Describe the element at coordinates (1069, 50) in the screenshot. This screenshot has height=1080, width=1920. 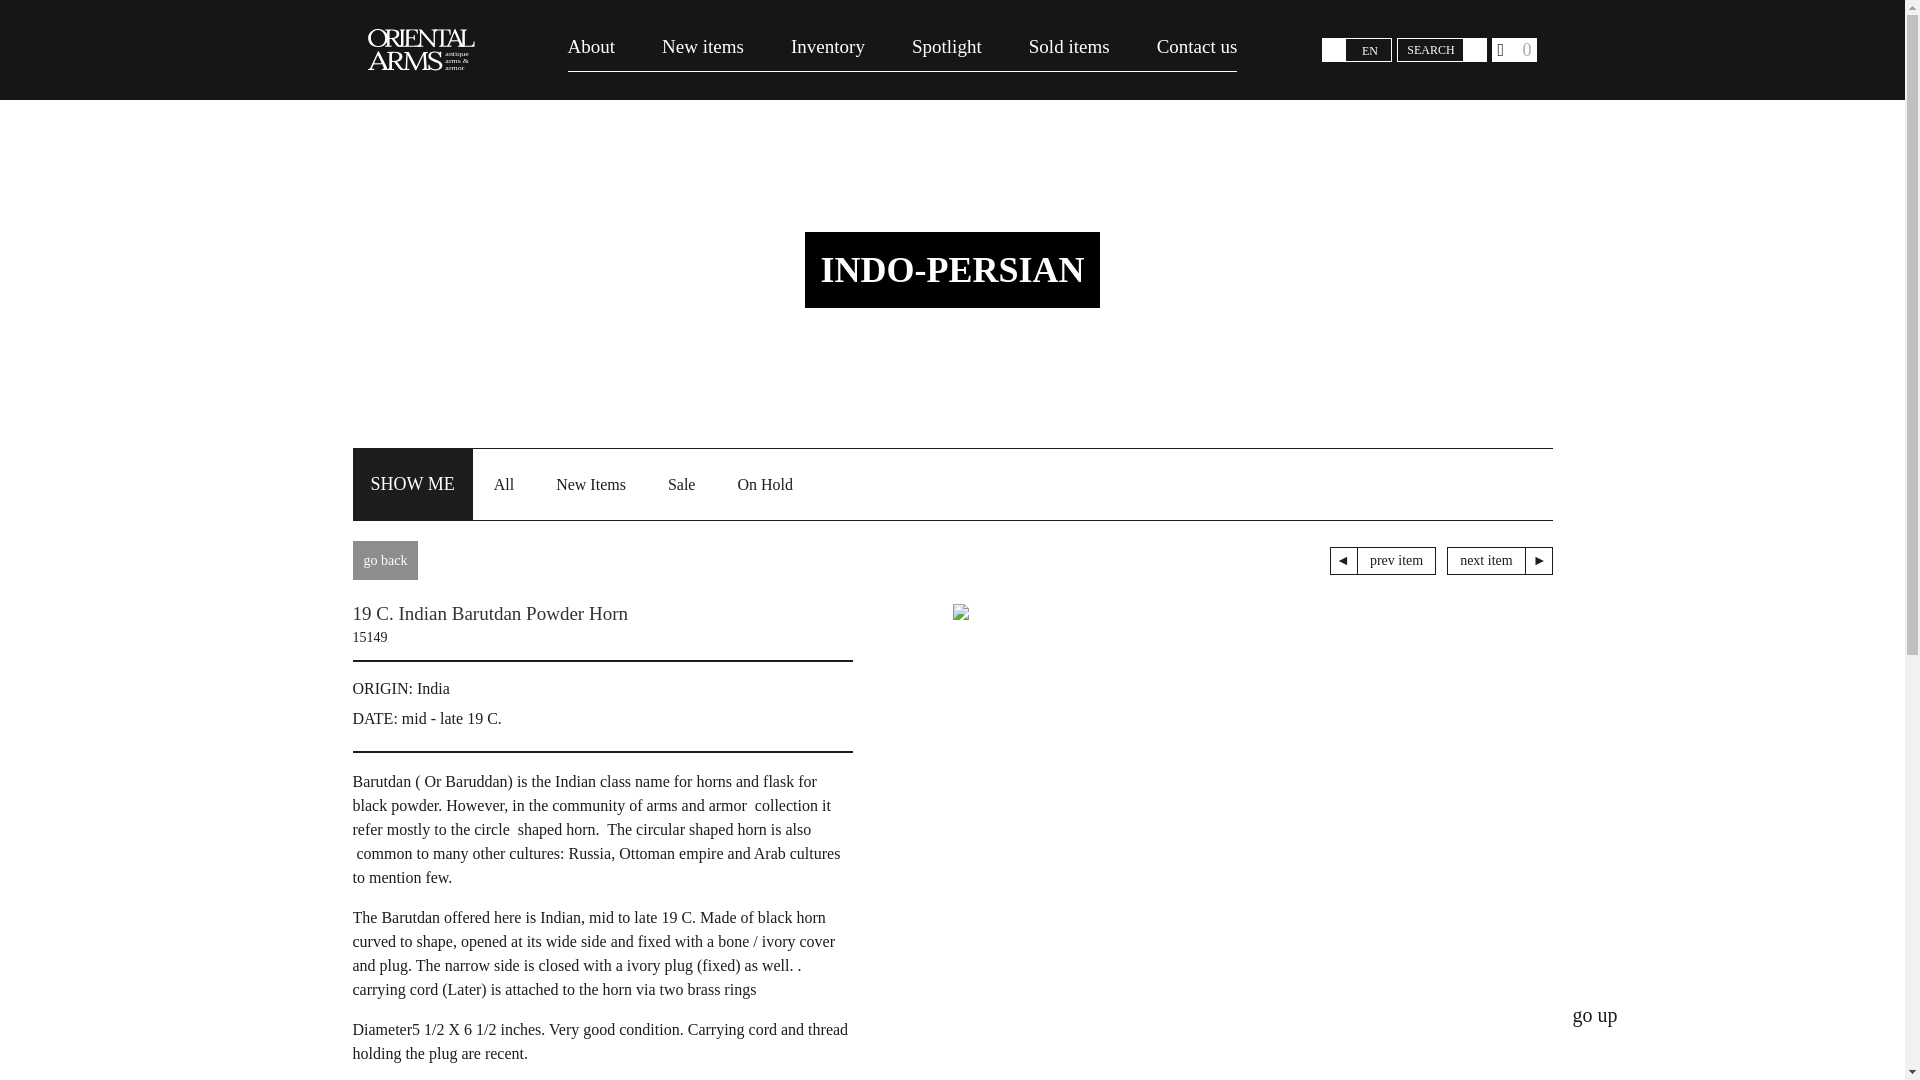
I see `Sold items` at that location.